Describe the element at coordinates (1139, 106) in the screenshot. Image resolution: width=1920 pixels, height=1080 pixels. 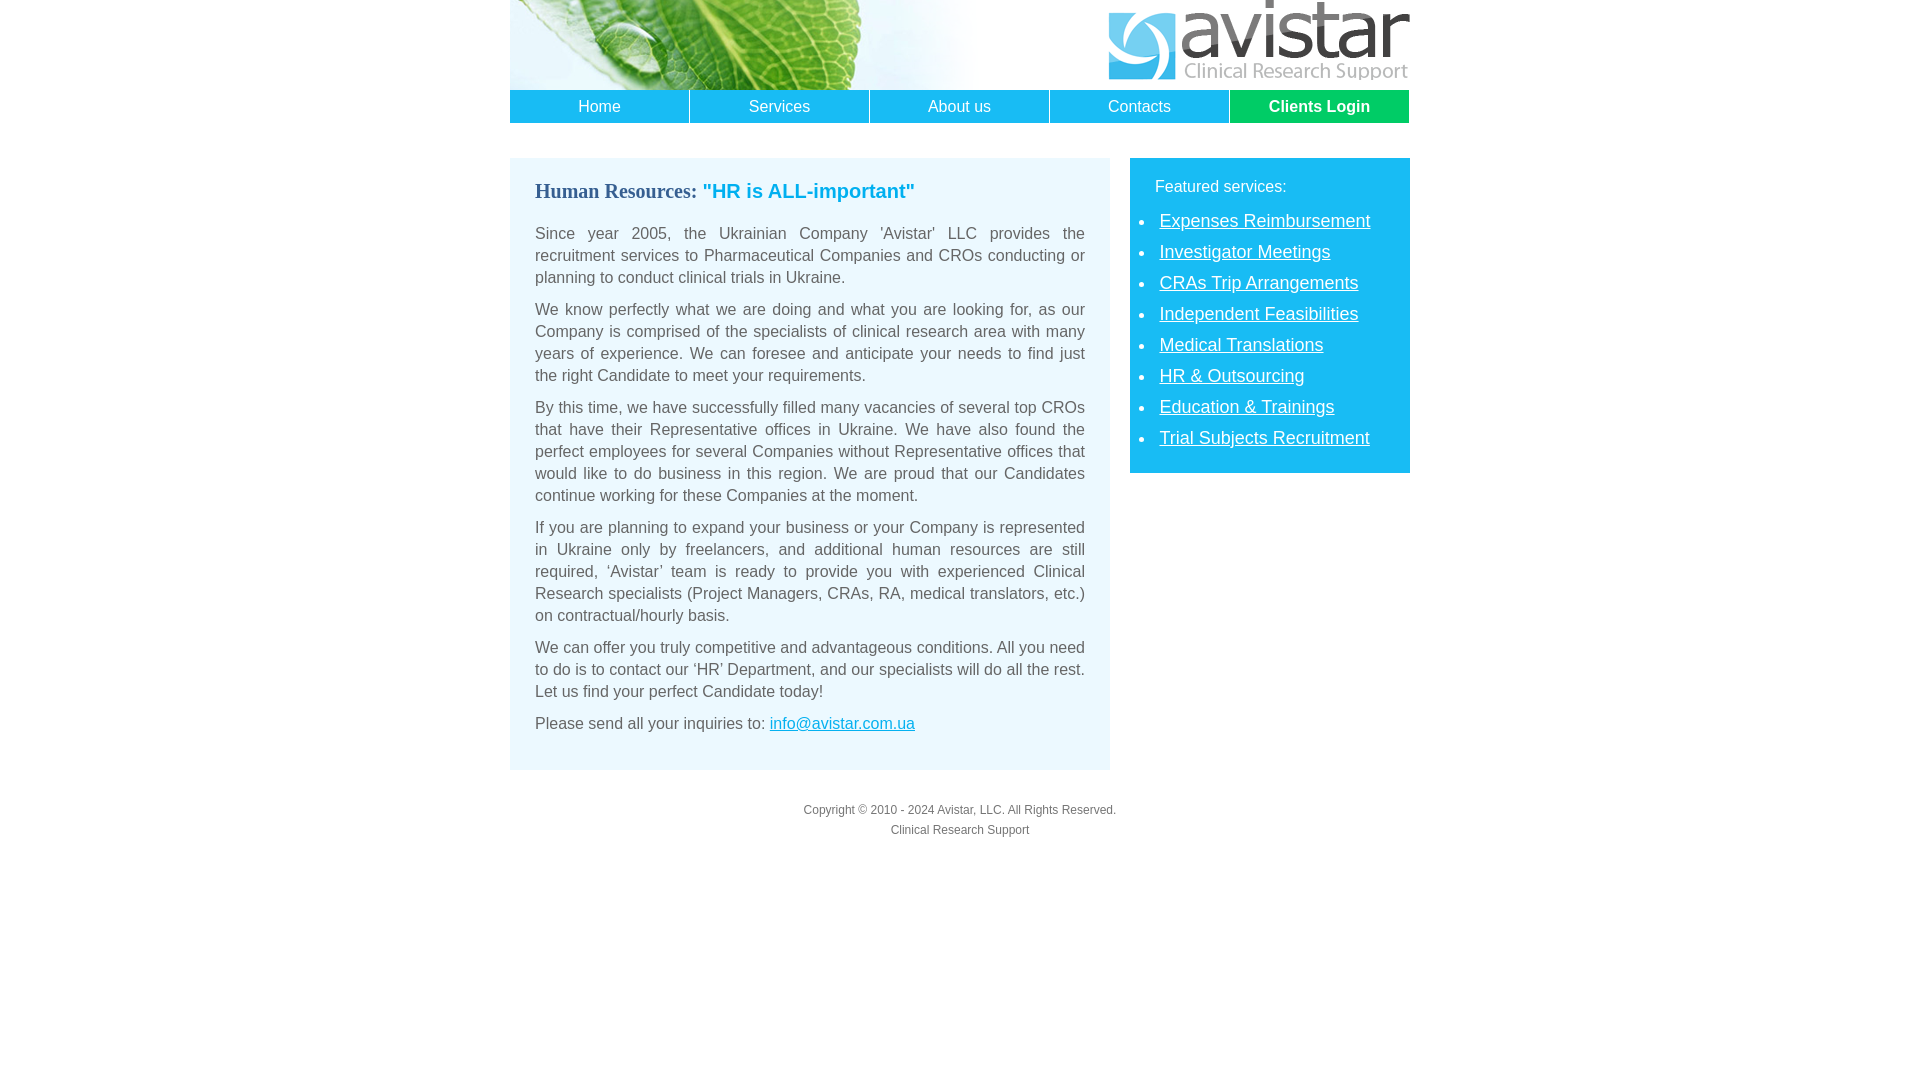
I see `Contacts` at that location.